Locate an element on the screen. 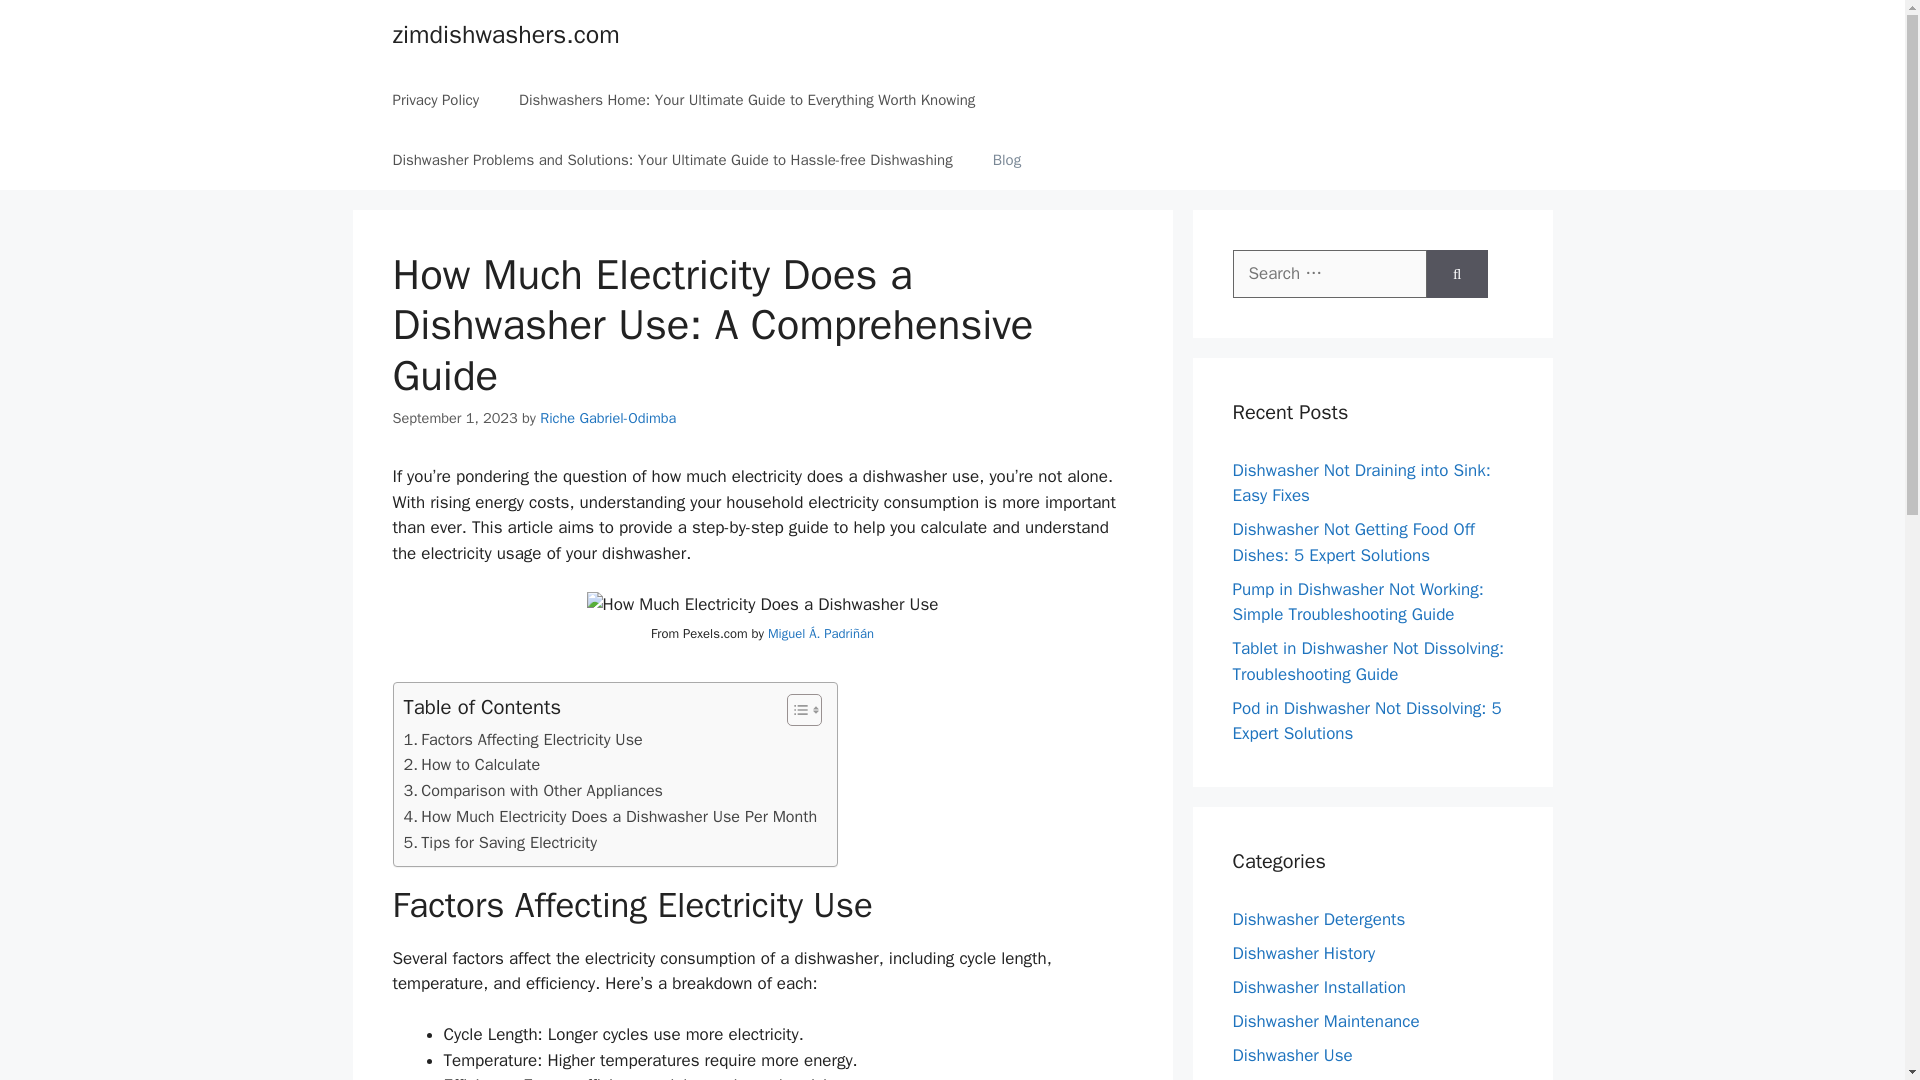 The width and height of the screenshot is (1920, 1080). How Much Electricity Does a Dishwasher Use Per Month is located at coordinates (610, 816).